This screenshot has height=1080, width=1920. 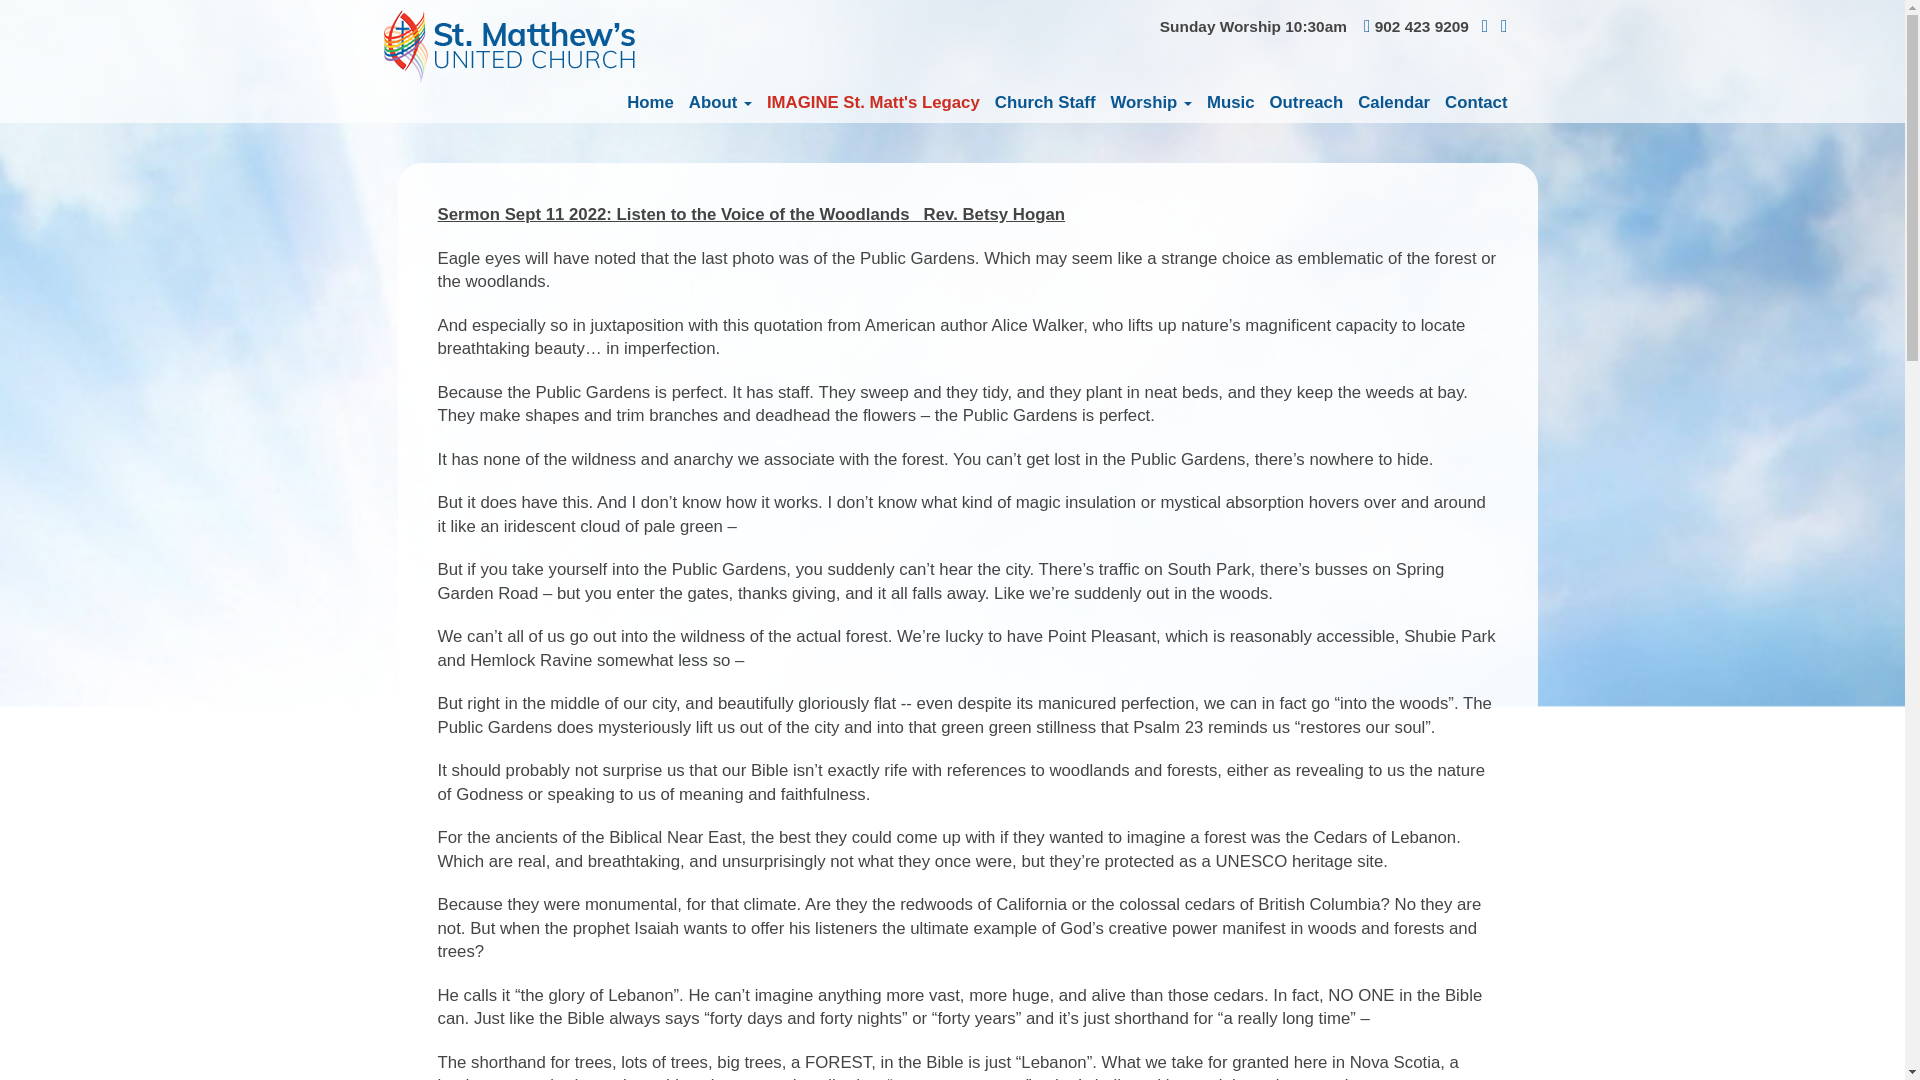 What do you see at coordinates (1224, 103) in the screenshot?
I see `Music` at bounding box center [1224, 103].